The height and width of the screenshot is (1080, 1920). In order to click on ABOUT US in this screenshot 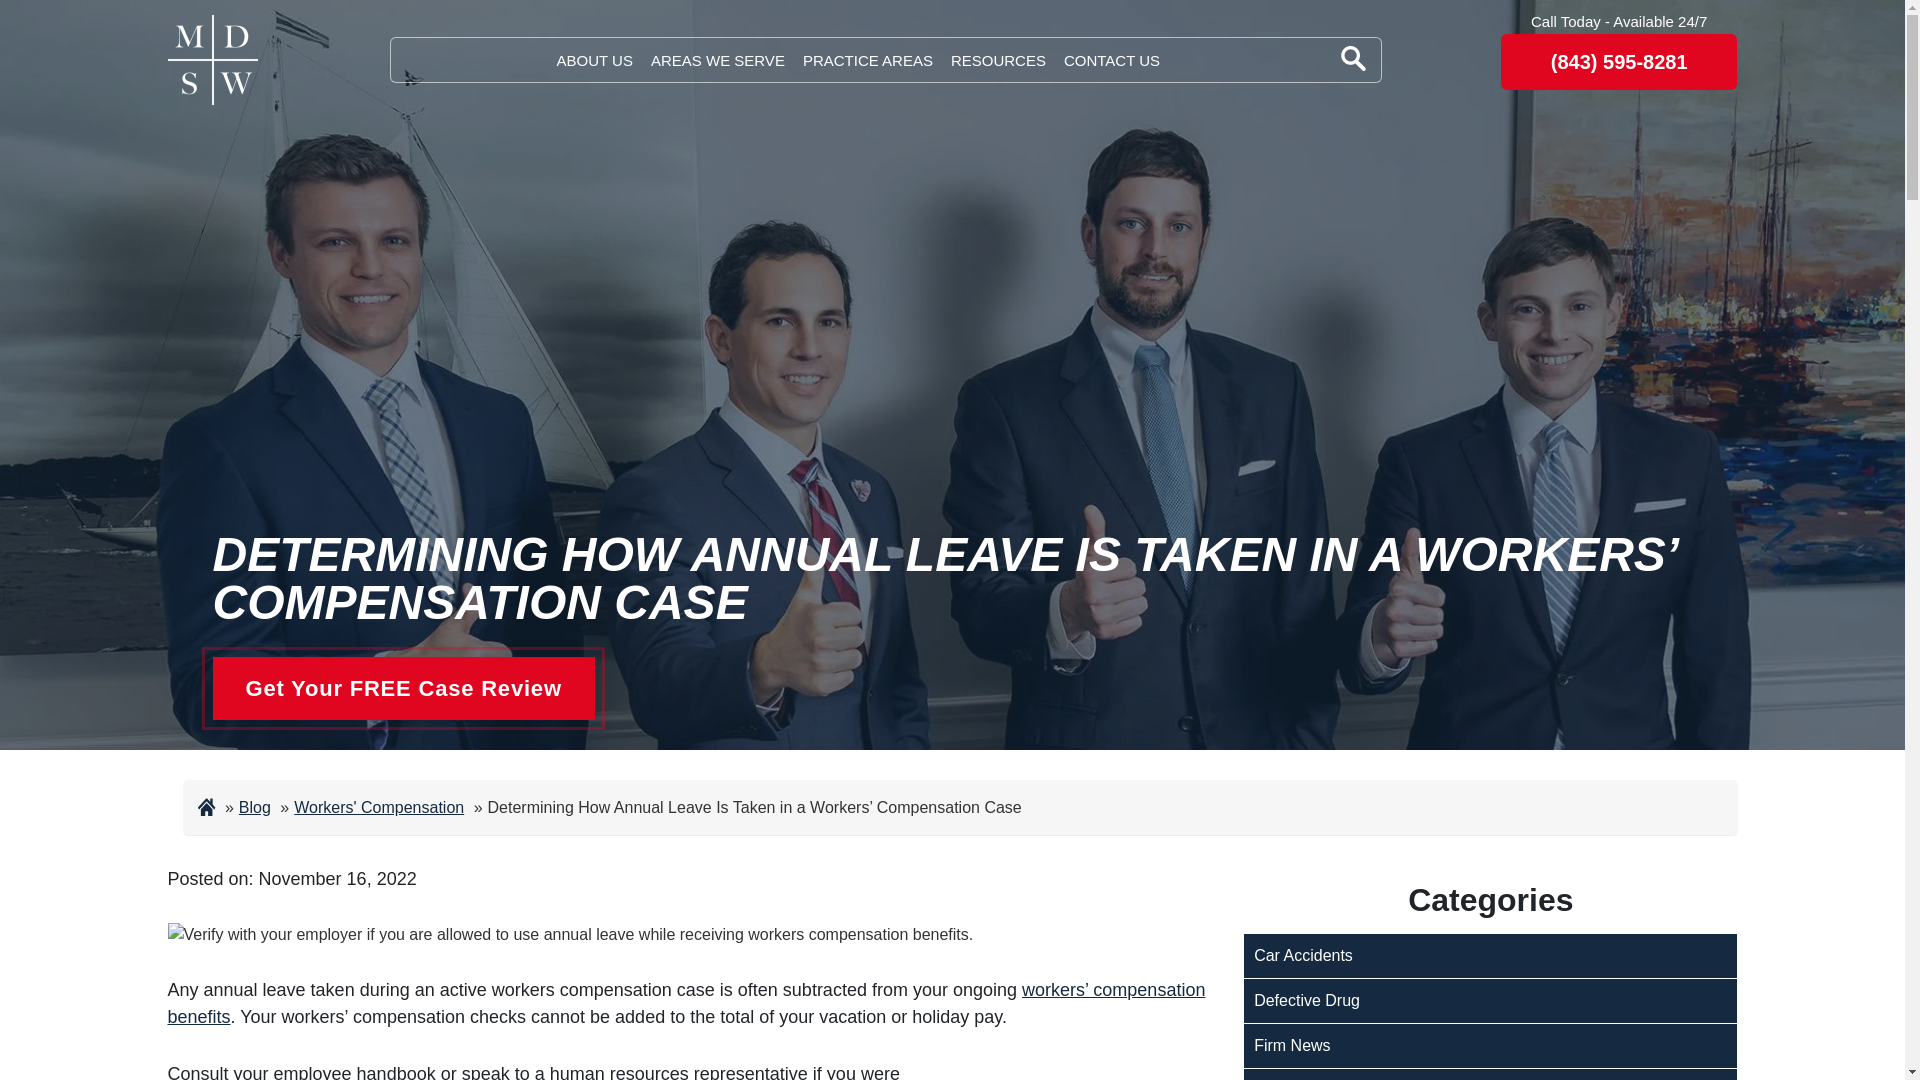, I will do `click(594, 60)`.